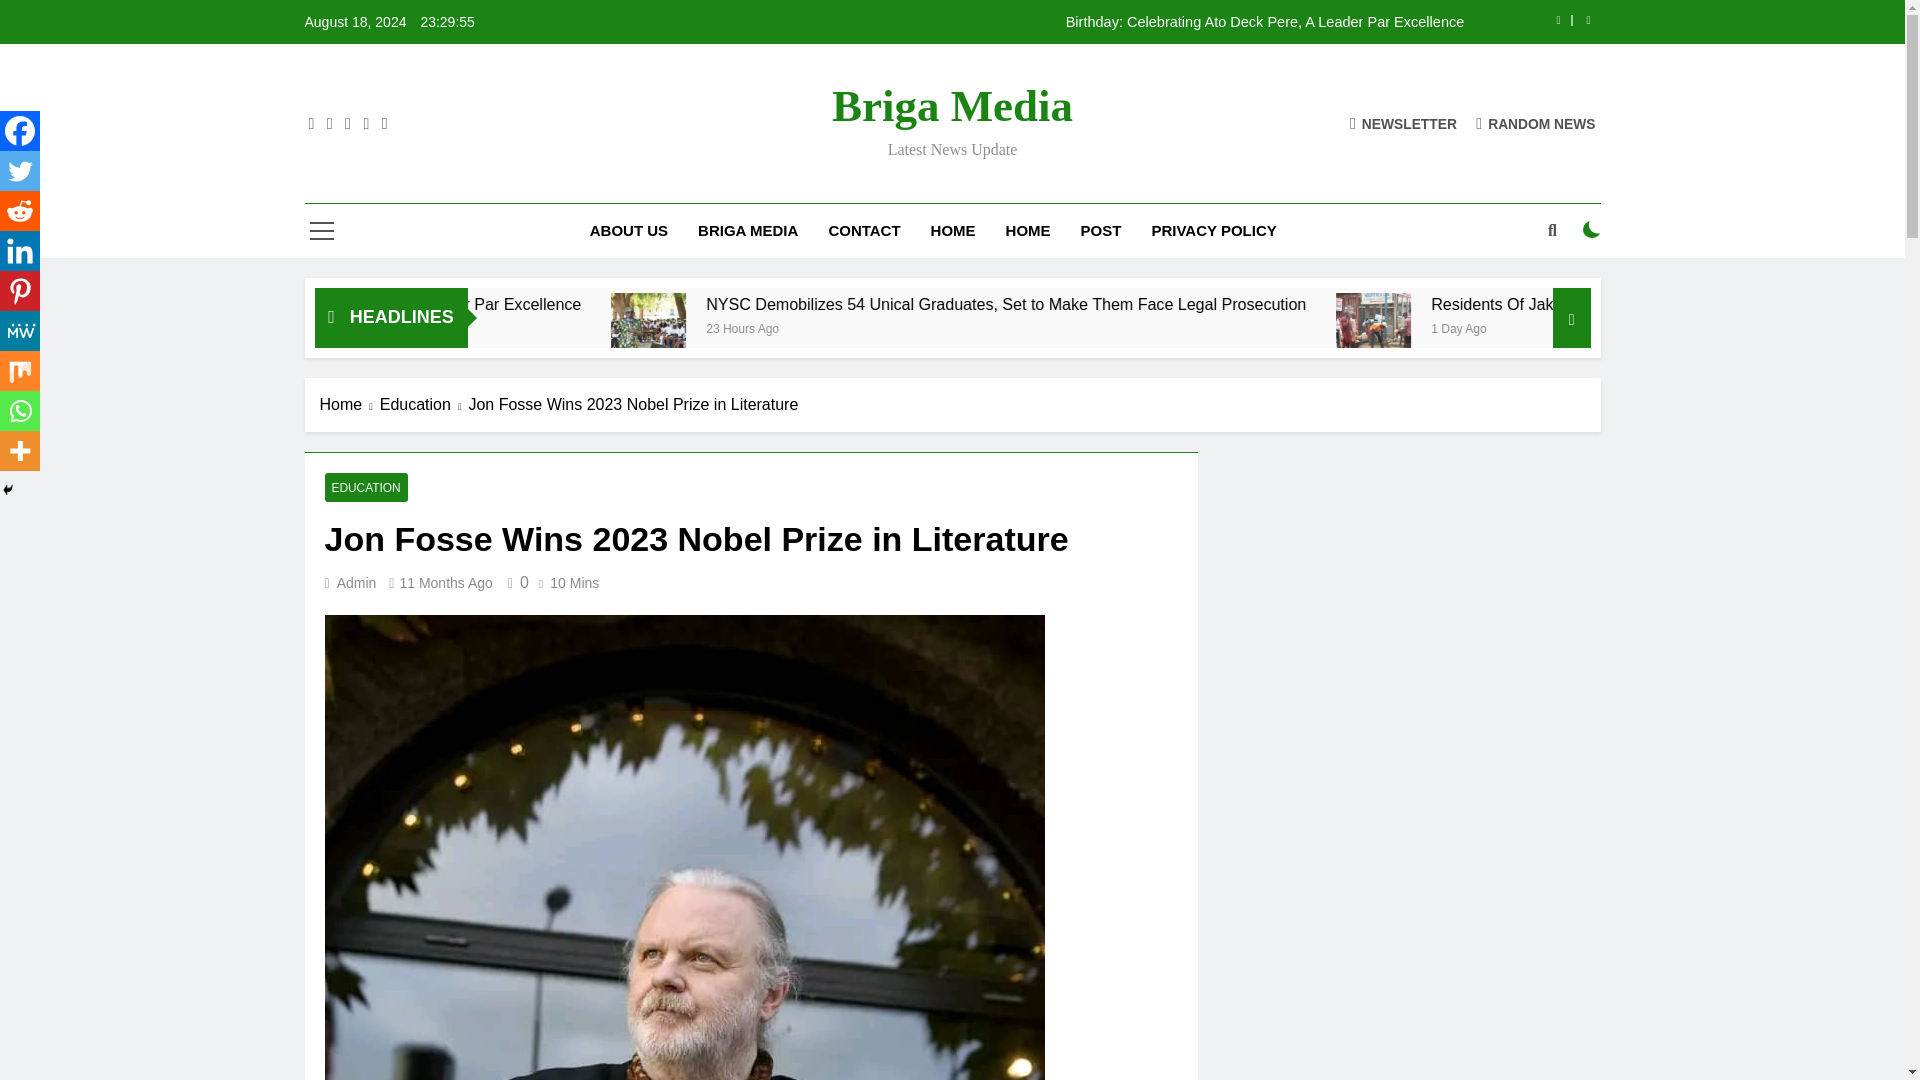 This screenshot has height=1080, width=1920. I want to click on Briga Media, so click(952, 106).